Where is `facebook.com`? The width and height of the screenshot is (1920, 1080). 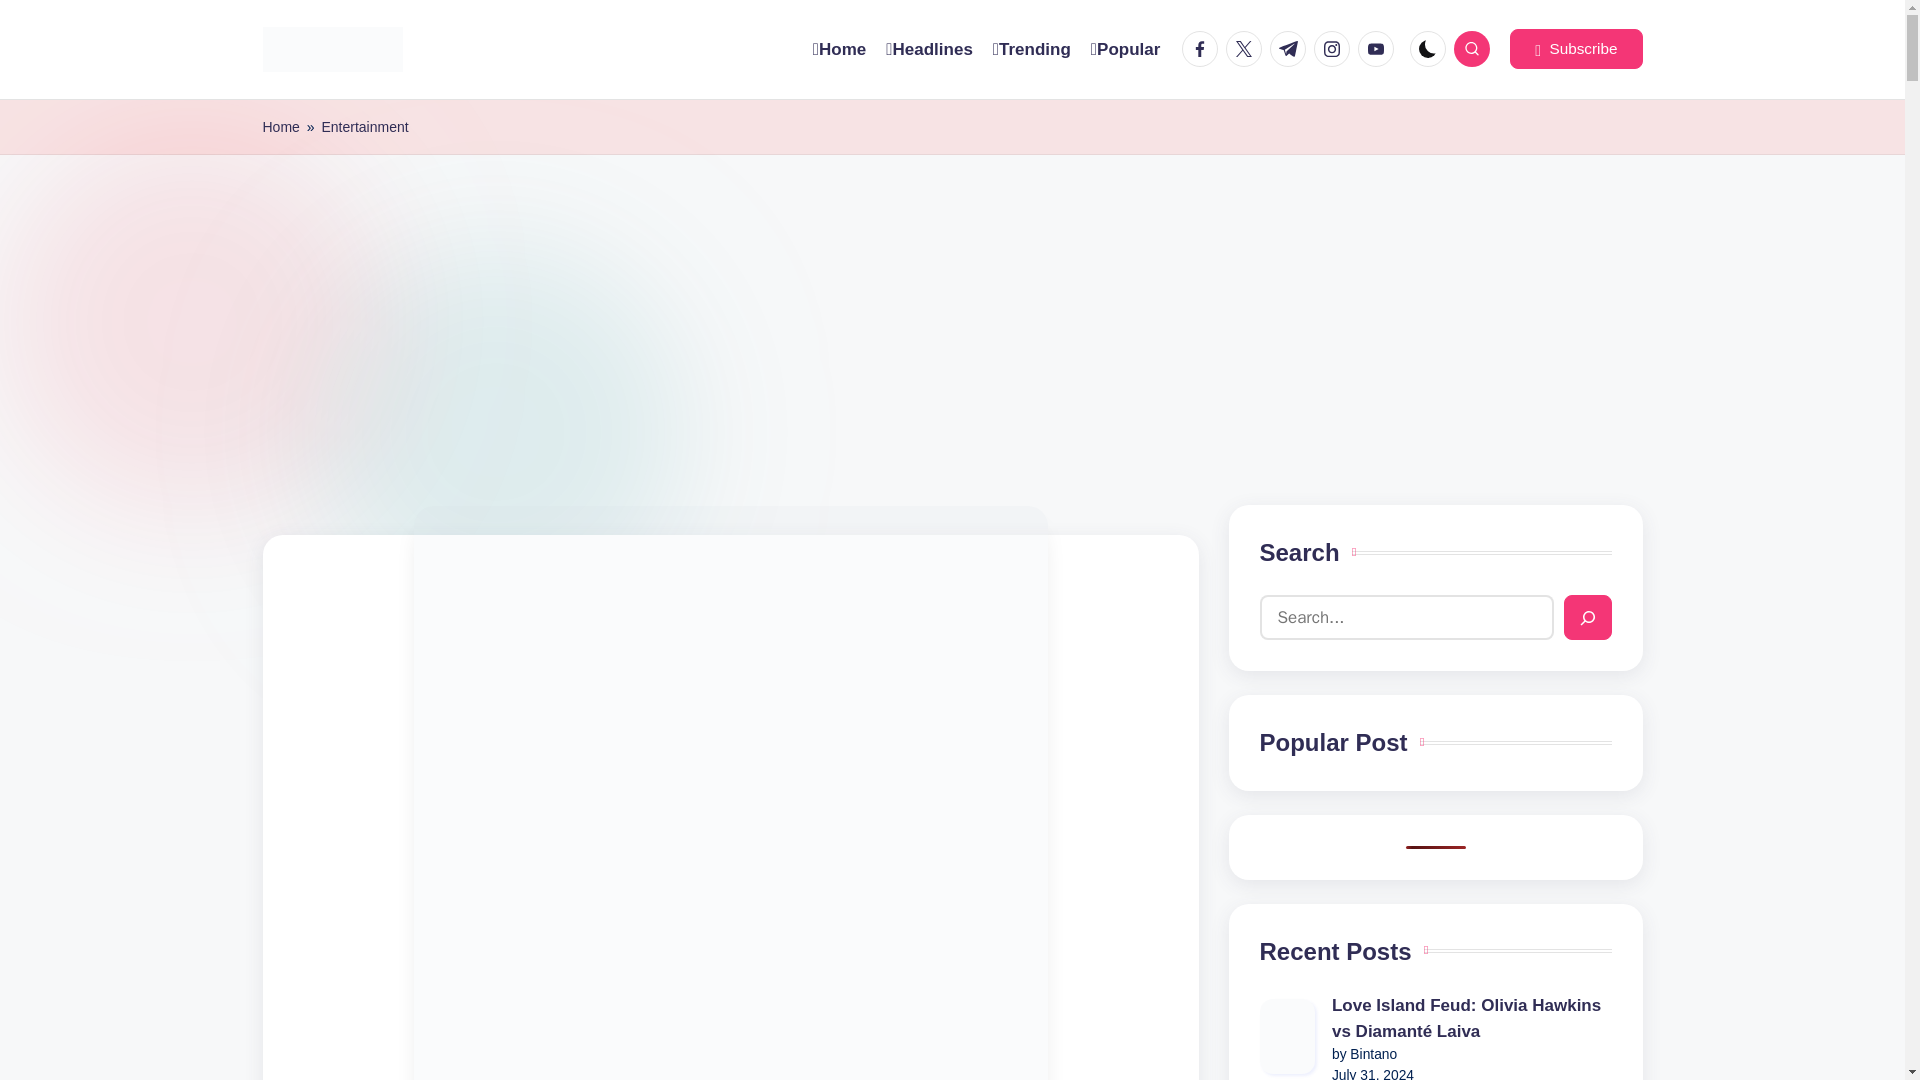
facebook.com is located at coordinates (1204, 48).